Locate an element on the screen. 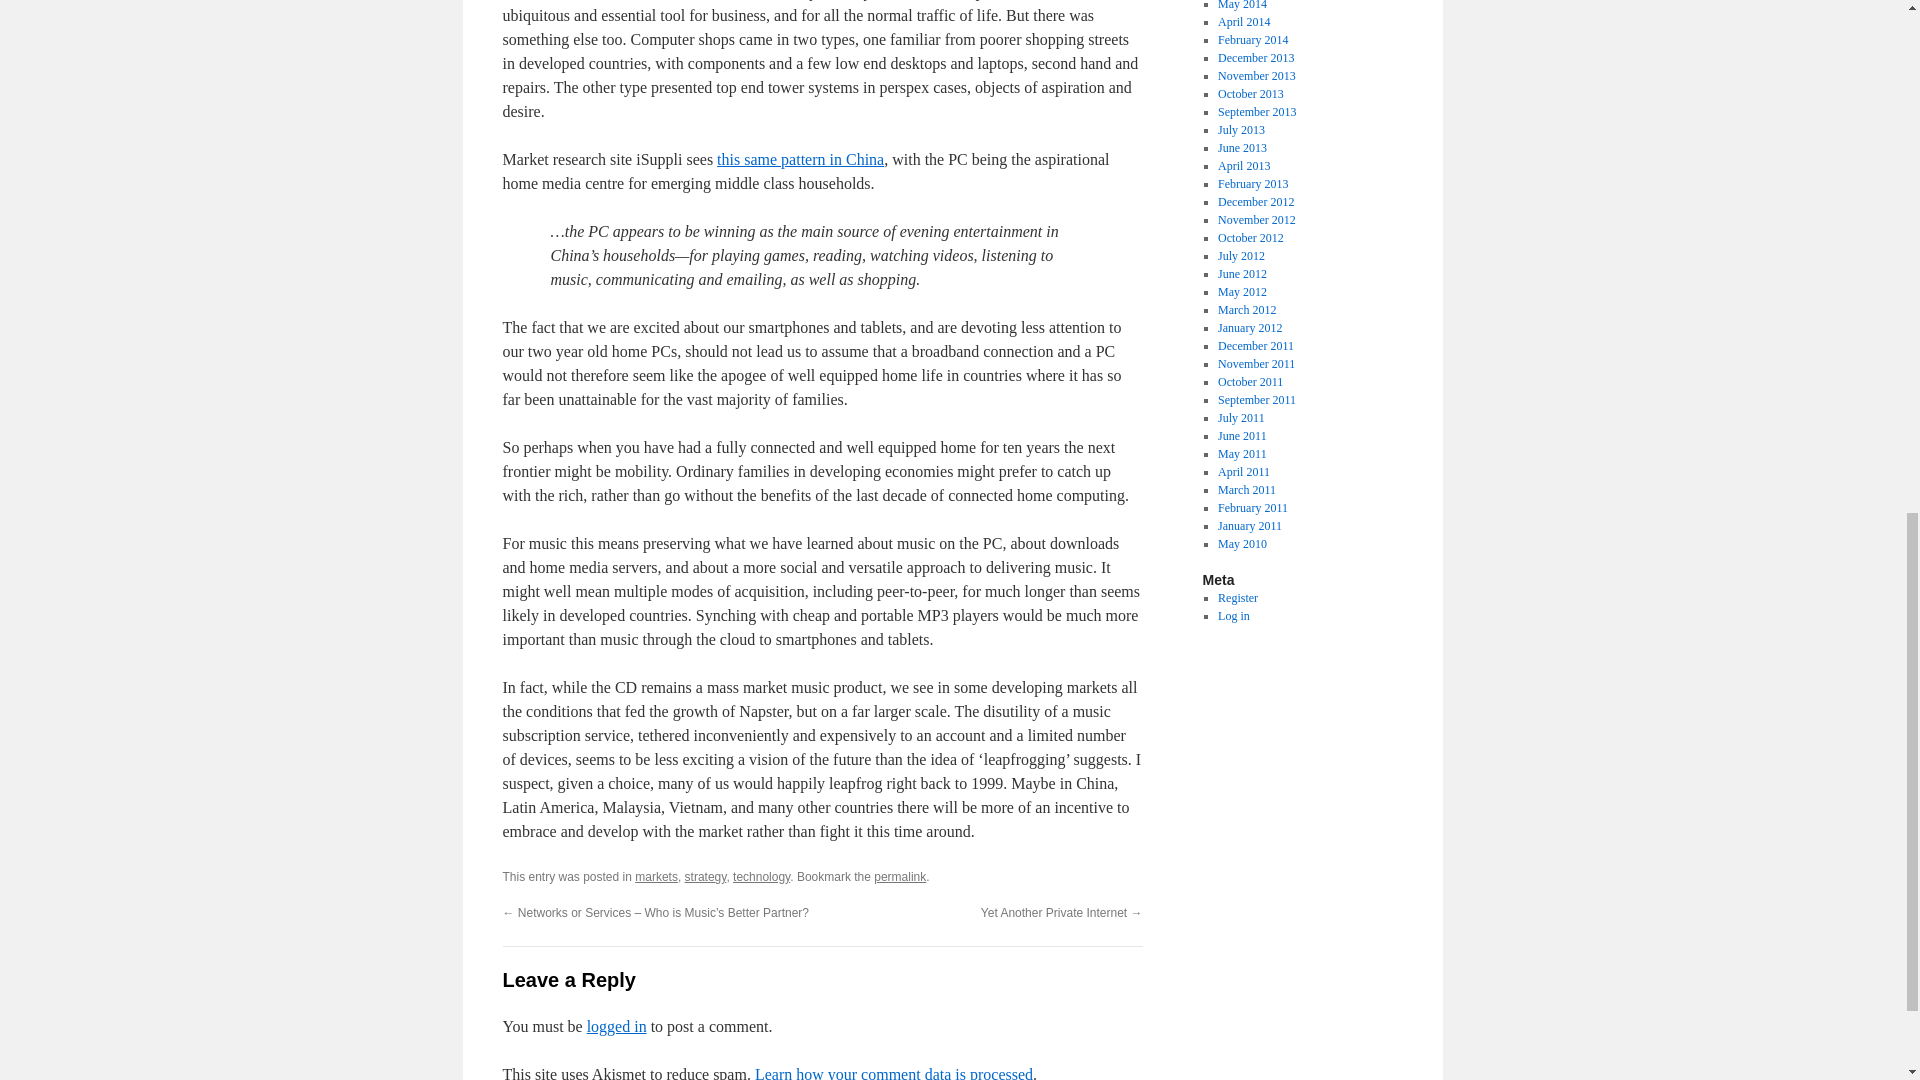 The image size is (1920, 1080). markets is located at coordinates (656, 877).